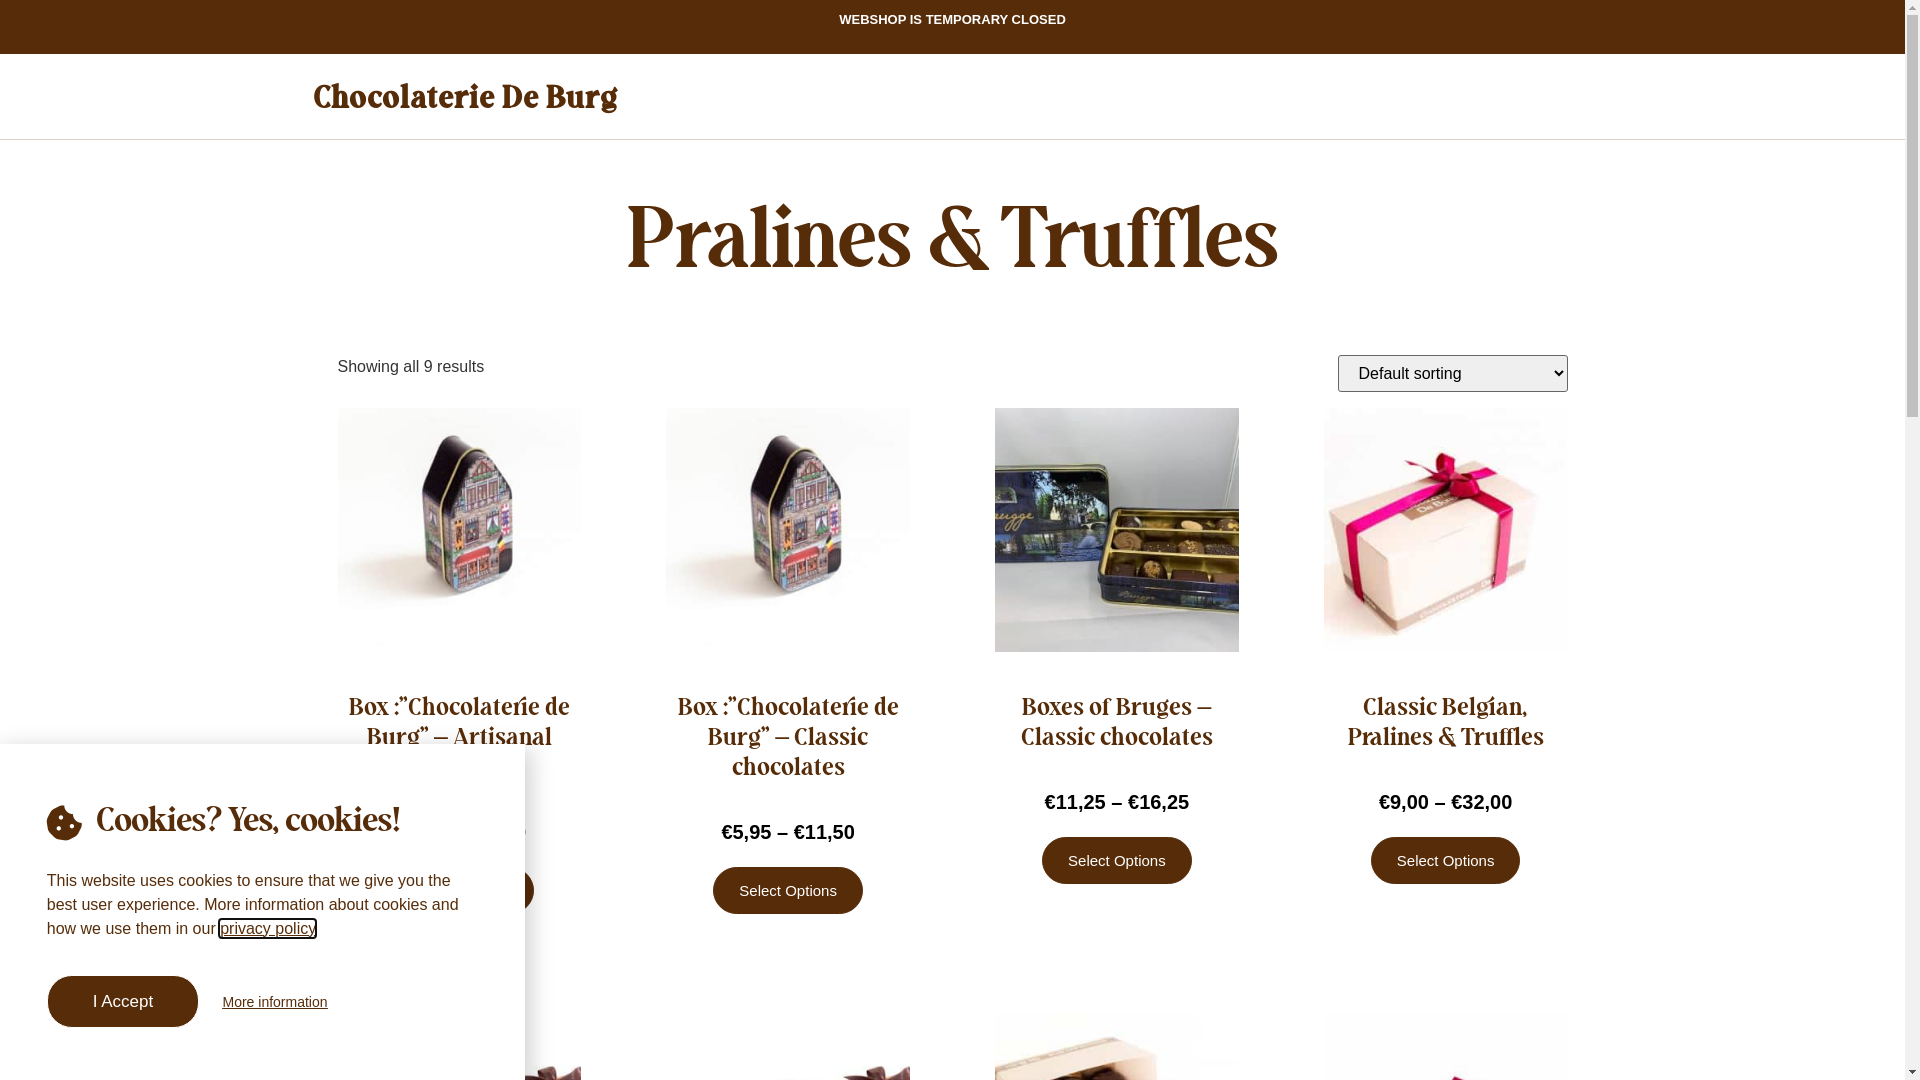 This screenshot has height=1080, width=1920. Describe the element at coordinates (274, 1001) in the screenshot. I see `More information` at that location.